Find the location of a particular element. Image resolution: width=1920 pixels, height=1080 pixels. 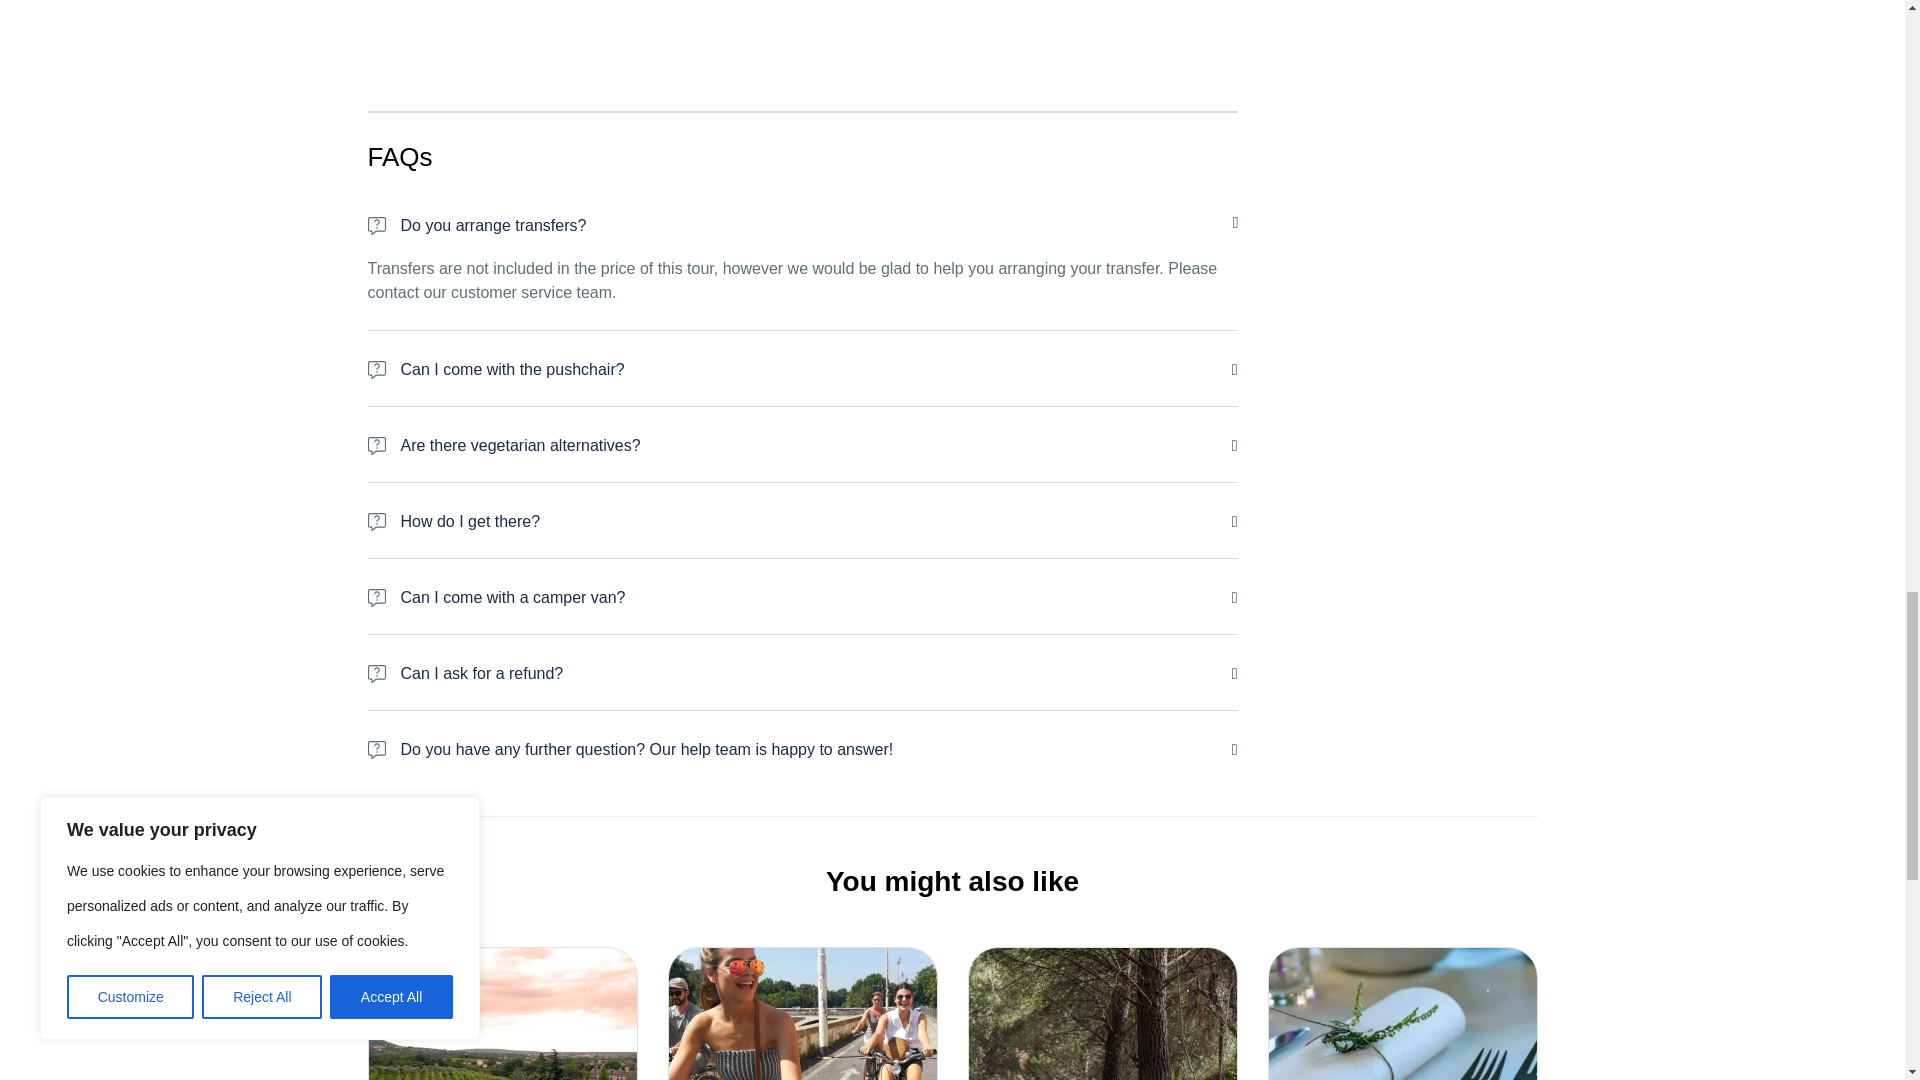

Add to wishlist is located at coordinates (1200, 980).